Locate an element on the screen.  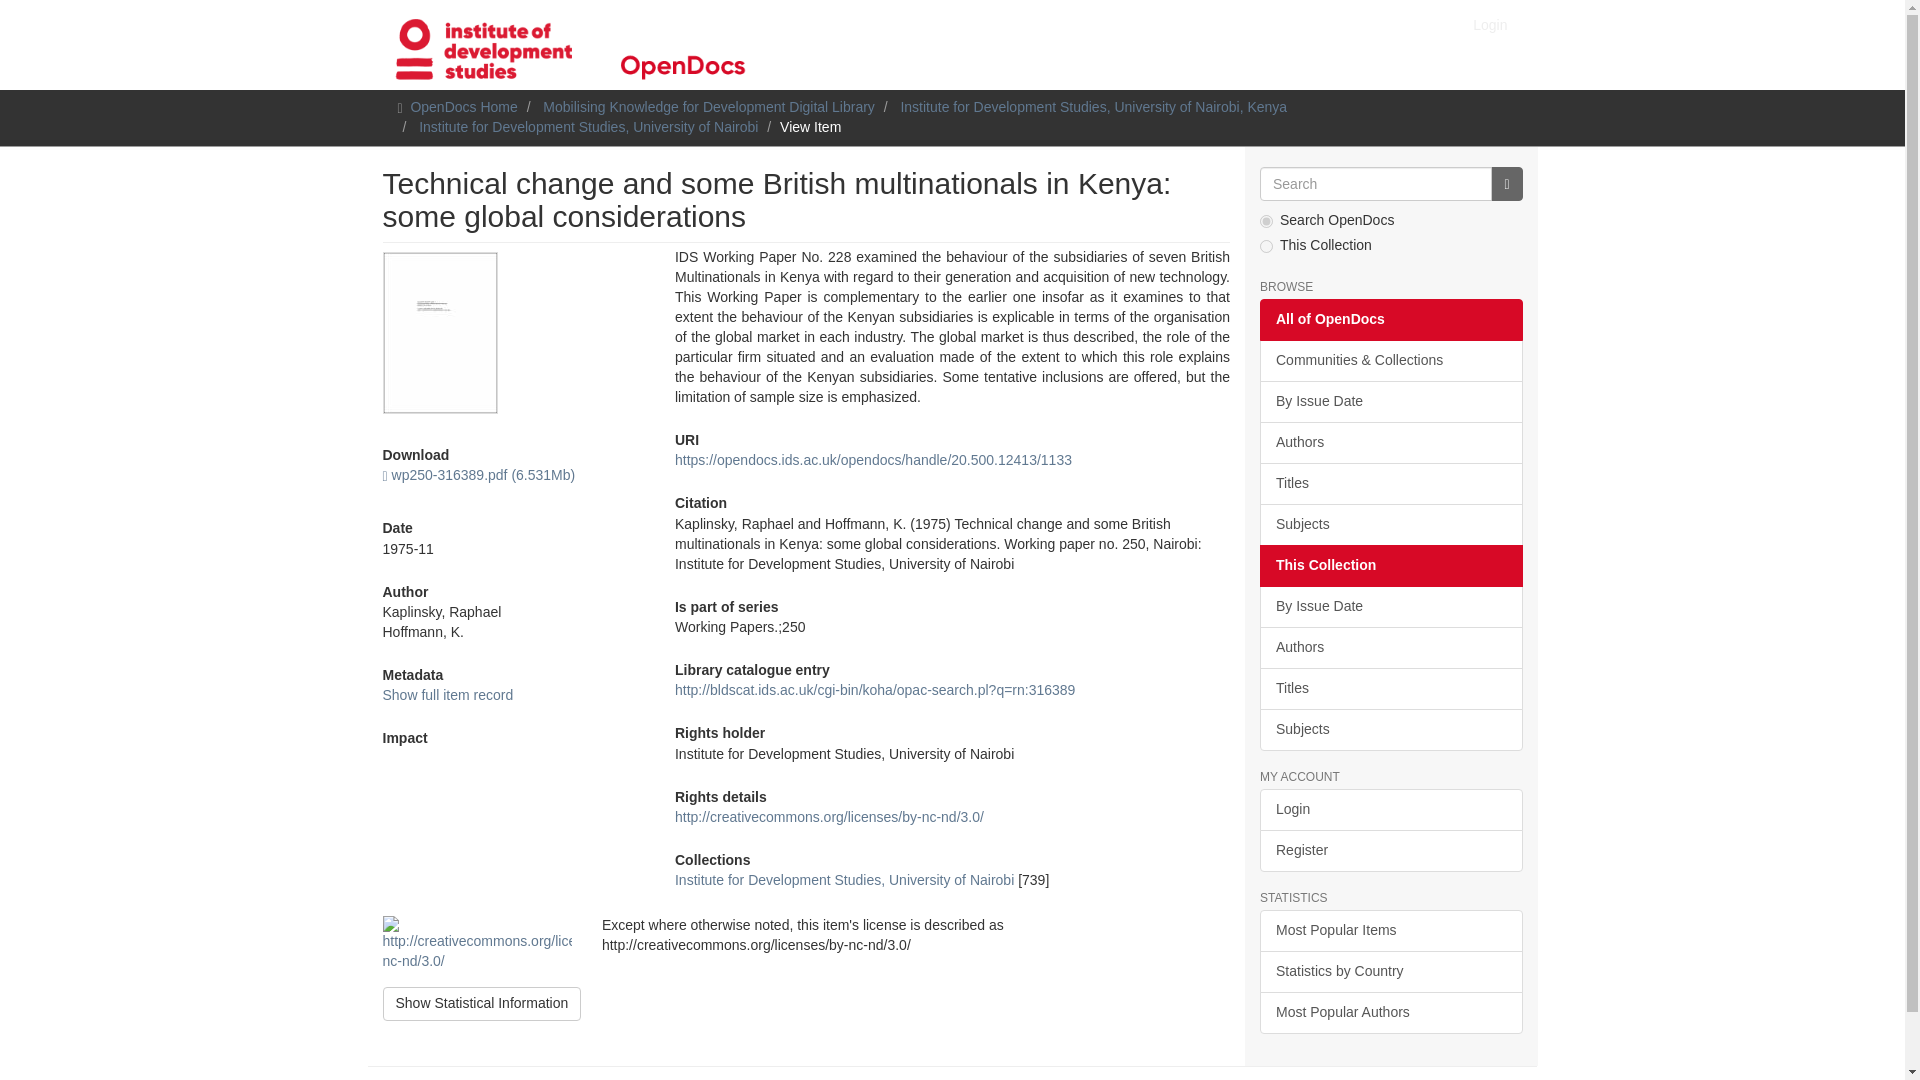
By Issue Date is located at coordinates (1390, 606).